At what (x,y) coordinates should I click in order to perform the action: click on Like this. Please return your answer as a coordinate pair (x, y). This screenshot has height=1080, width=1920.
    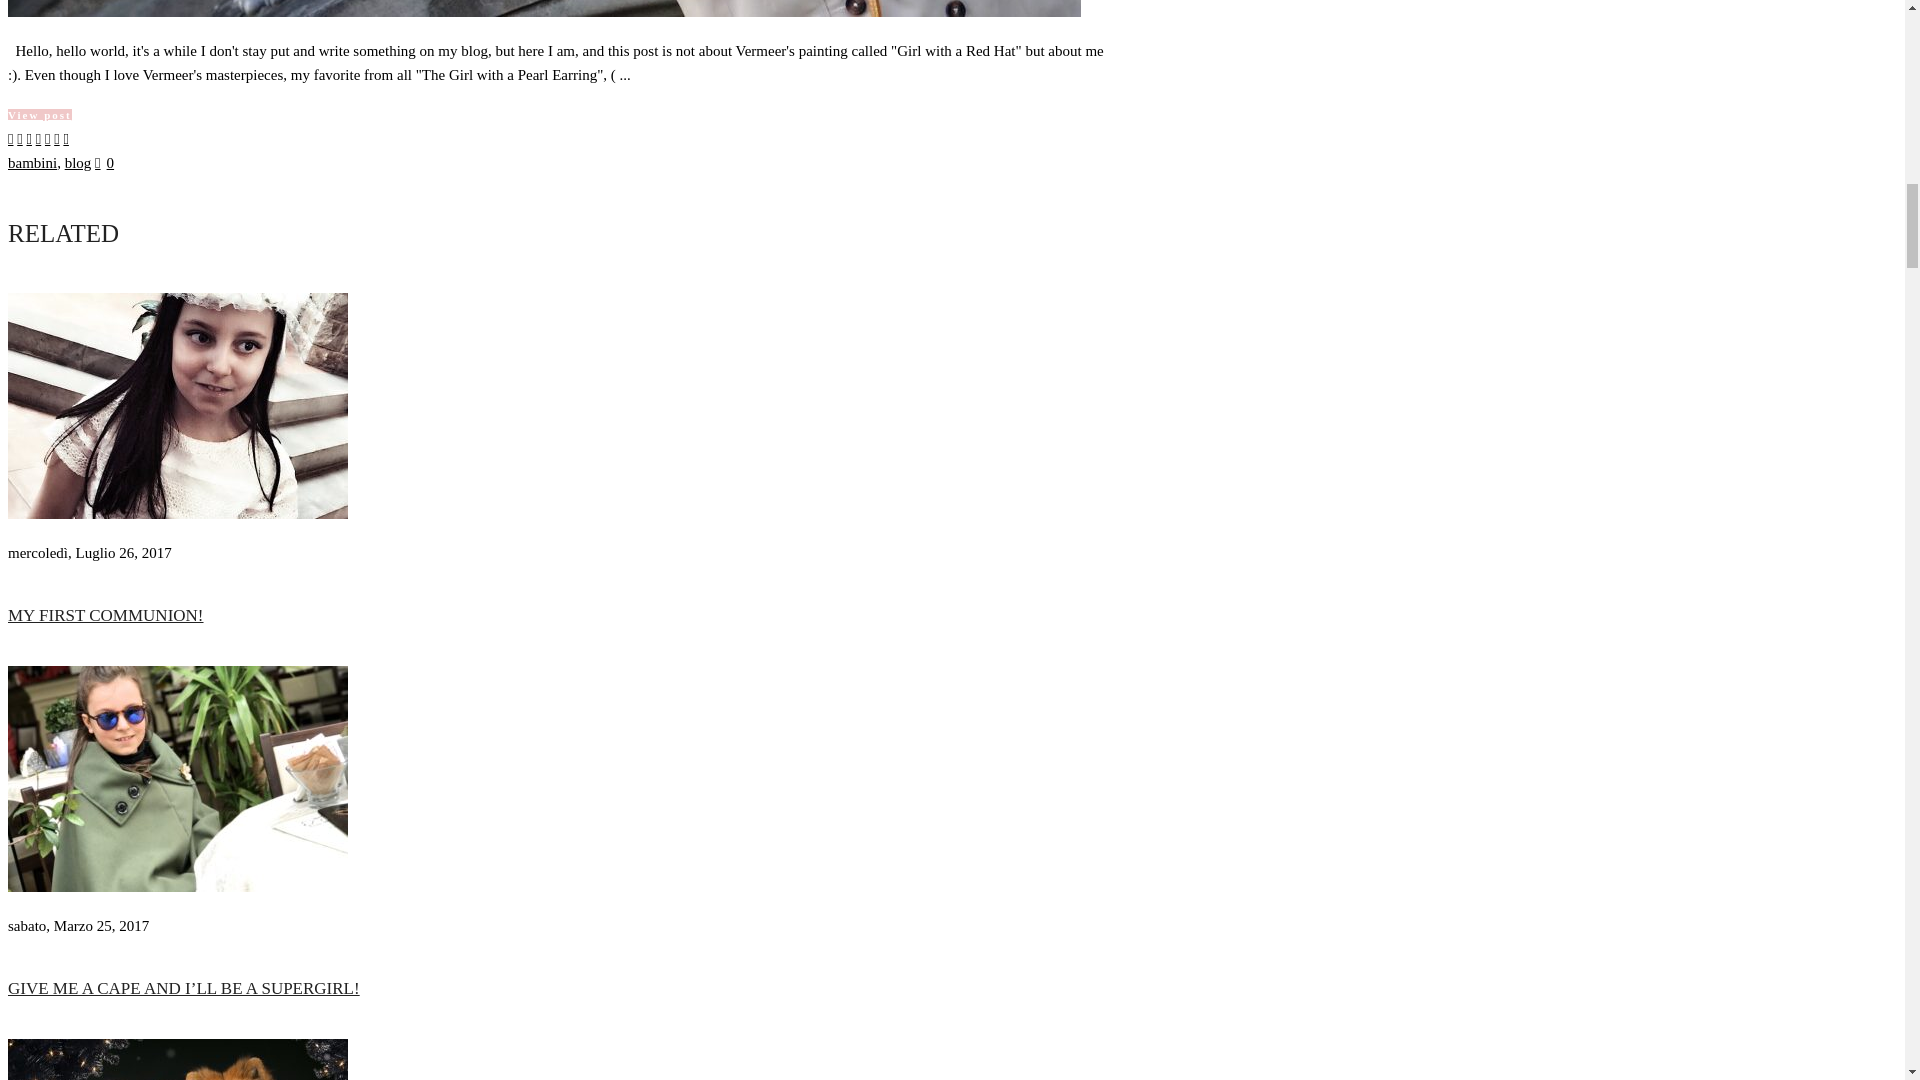
    Looking at the image, I should click on (104, 162).